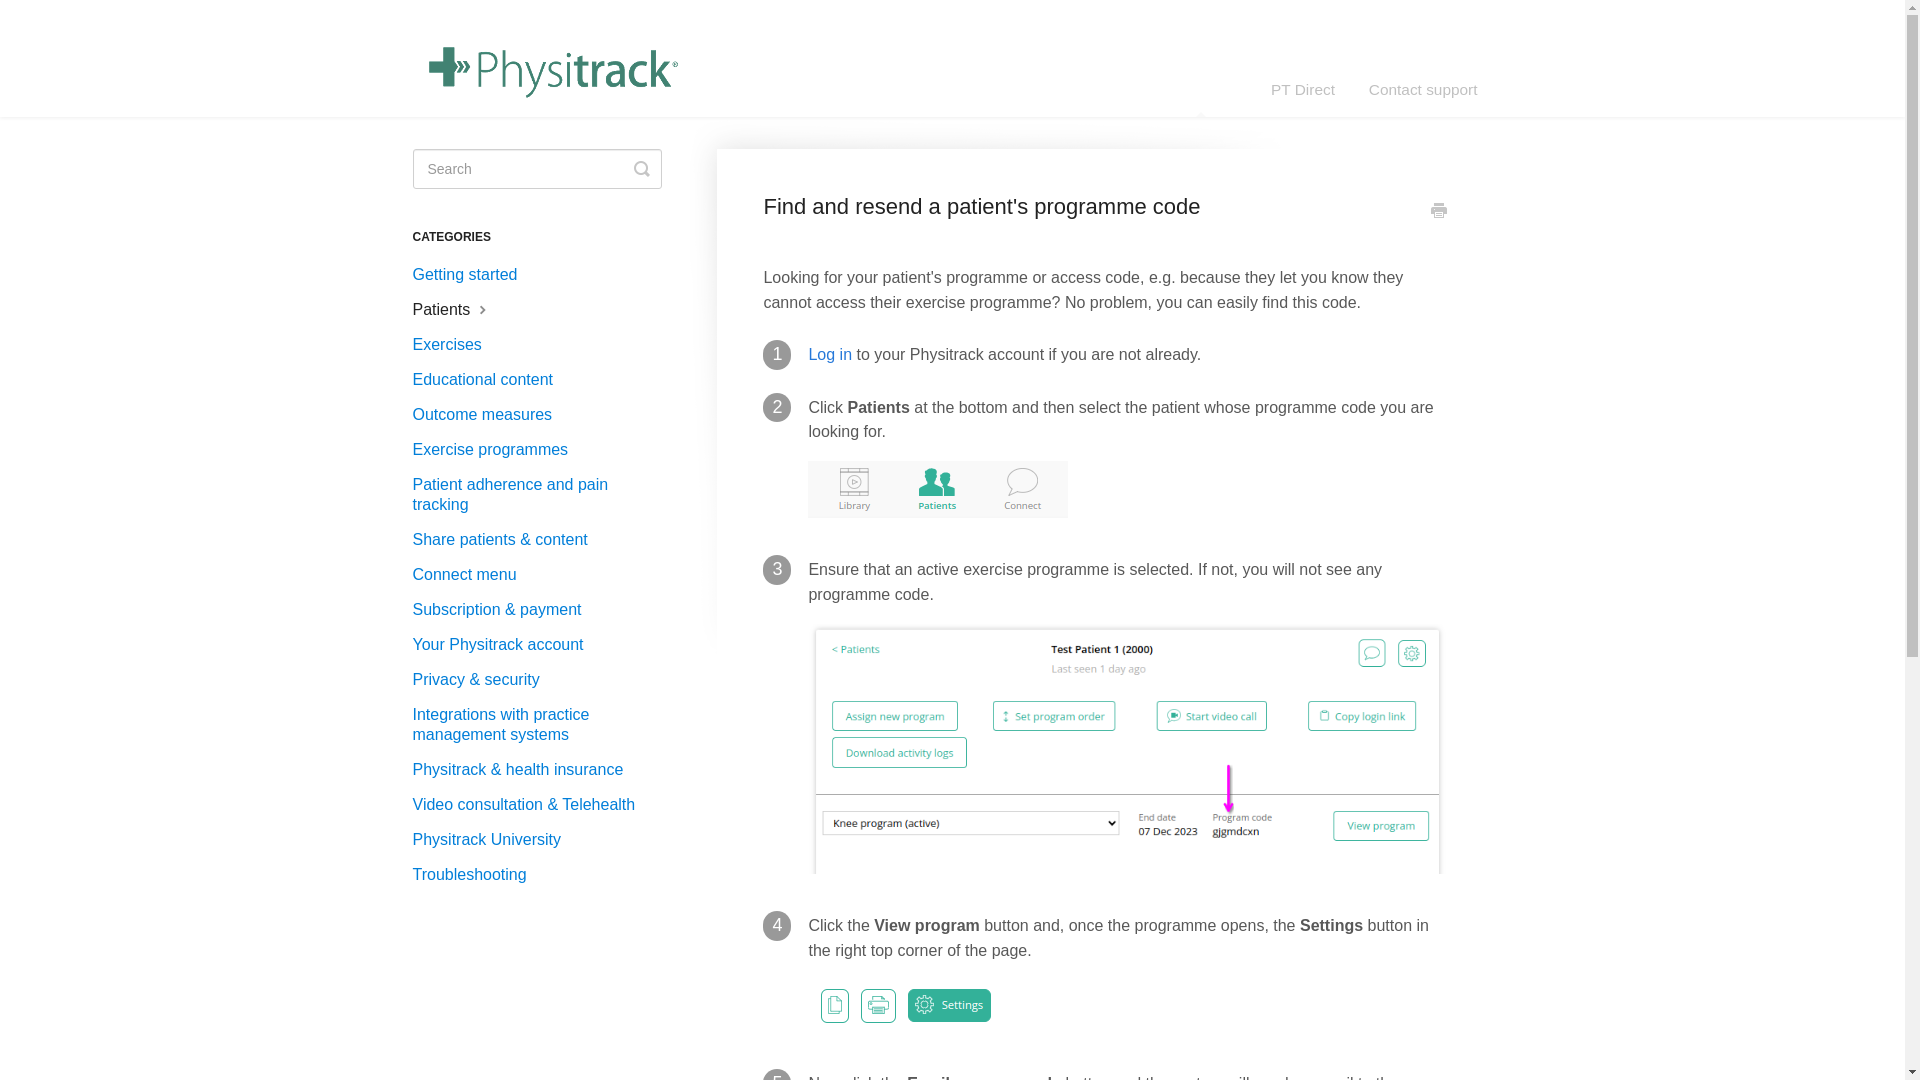  I want to click on Patients, so click(459, 310).